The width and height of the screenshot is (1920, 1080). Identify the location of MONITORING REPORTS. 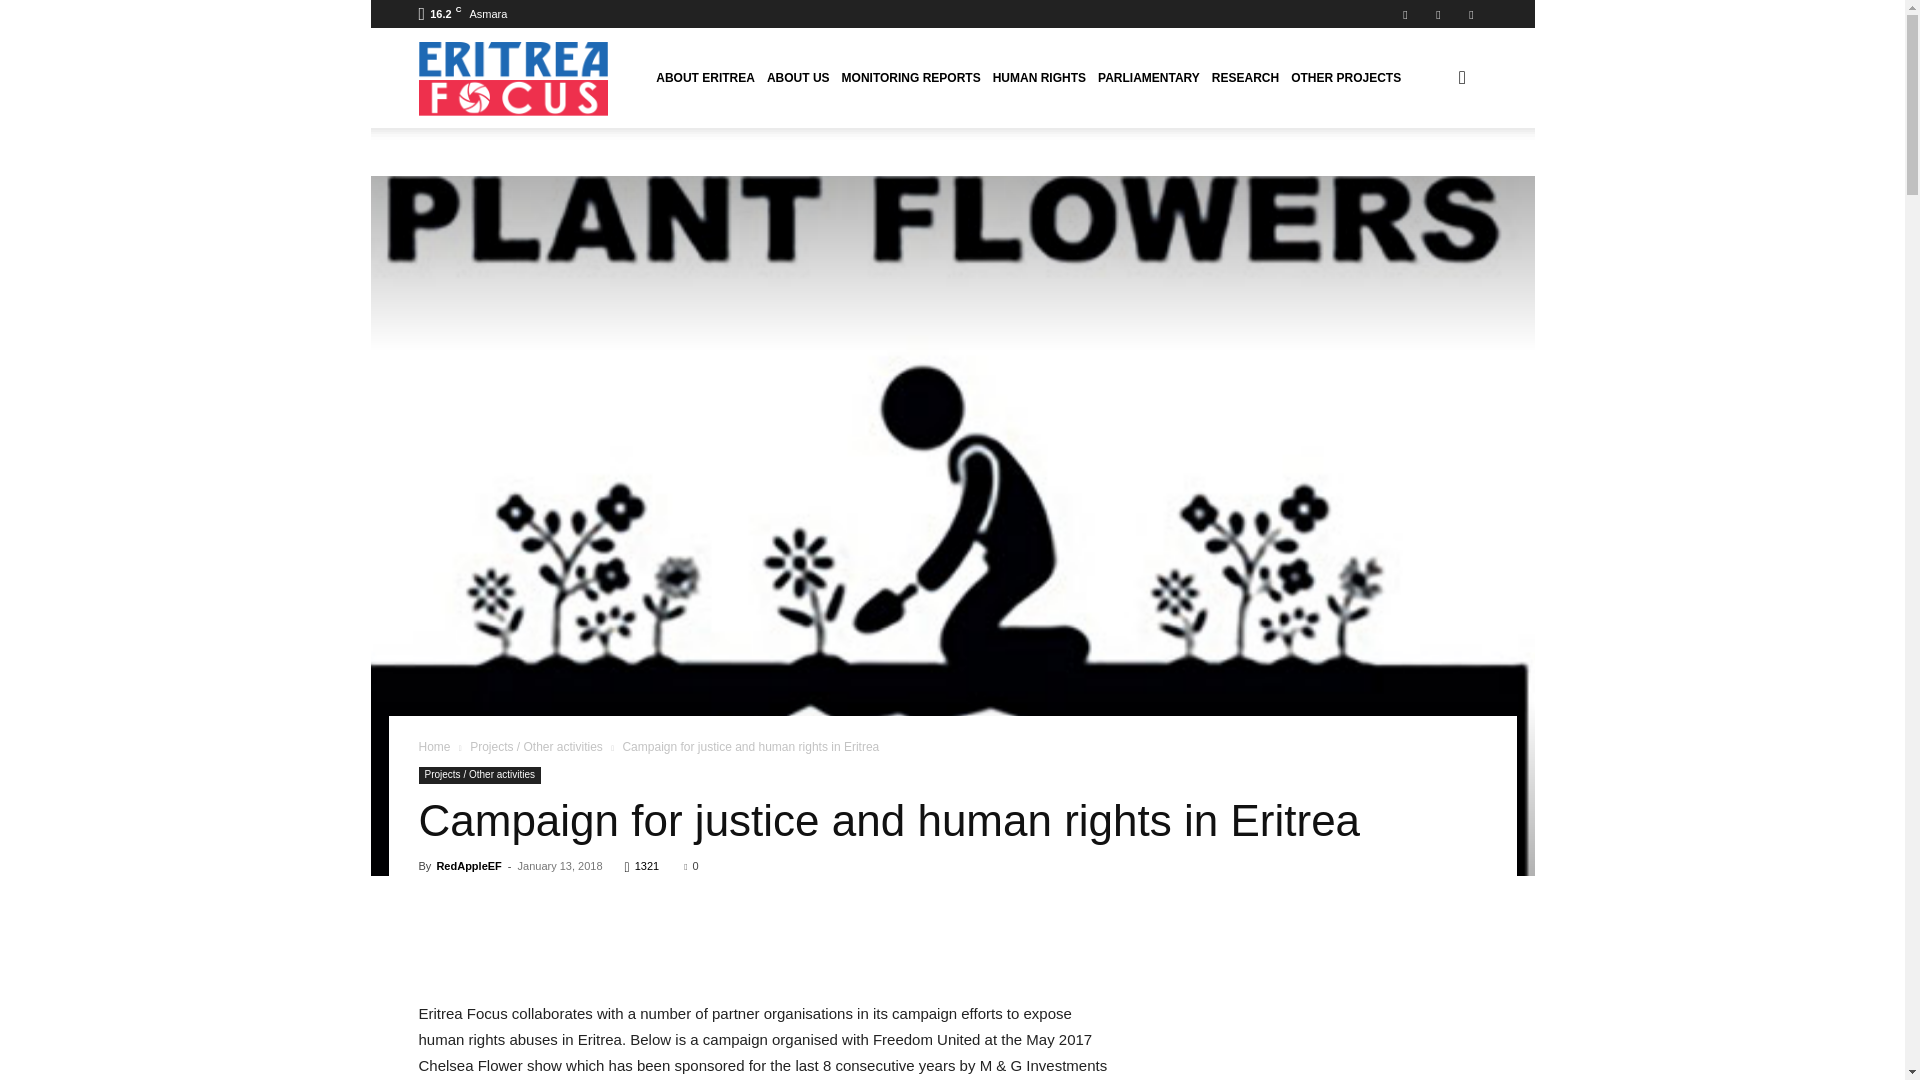
(910, 77).